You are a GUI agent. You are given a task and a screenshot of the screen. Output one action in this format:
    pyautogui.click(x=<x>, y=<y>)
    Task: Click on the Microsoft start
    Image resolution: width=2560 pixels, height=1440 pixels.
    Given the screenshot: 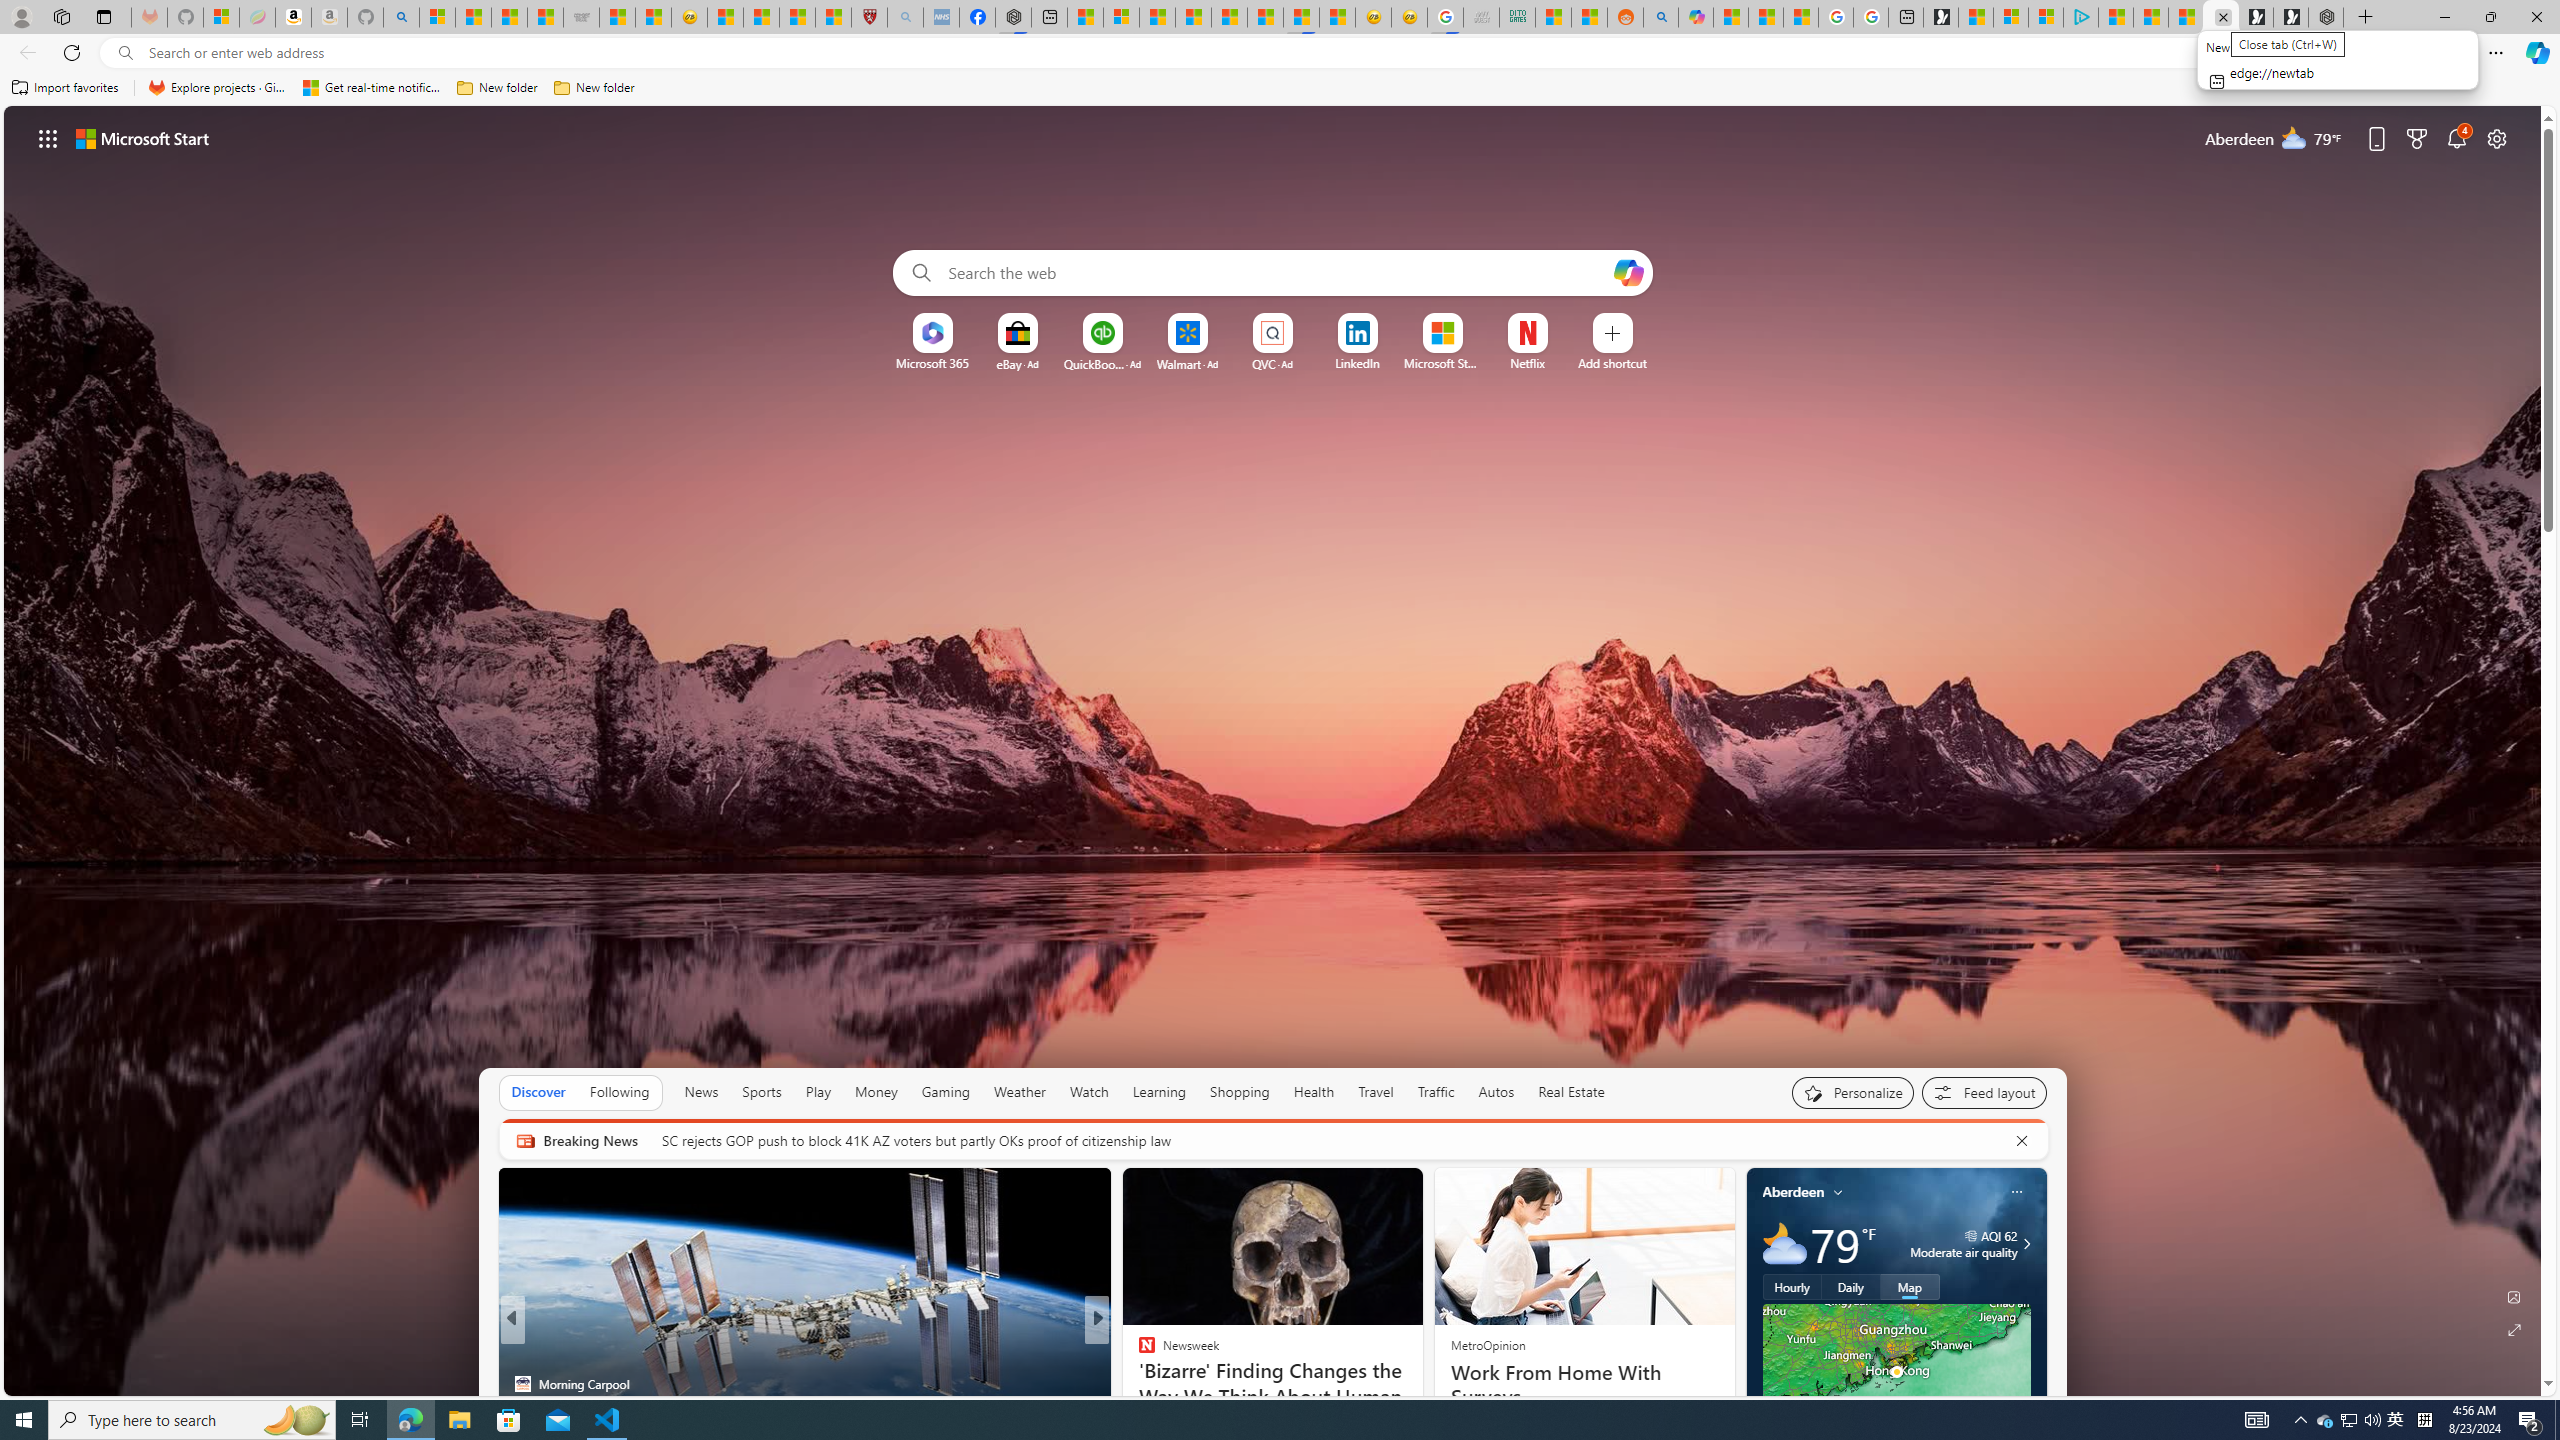 What is the action you would take?
    pyautogui.click(x=143, y=138)
    